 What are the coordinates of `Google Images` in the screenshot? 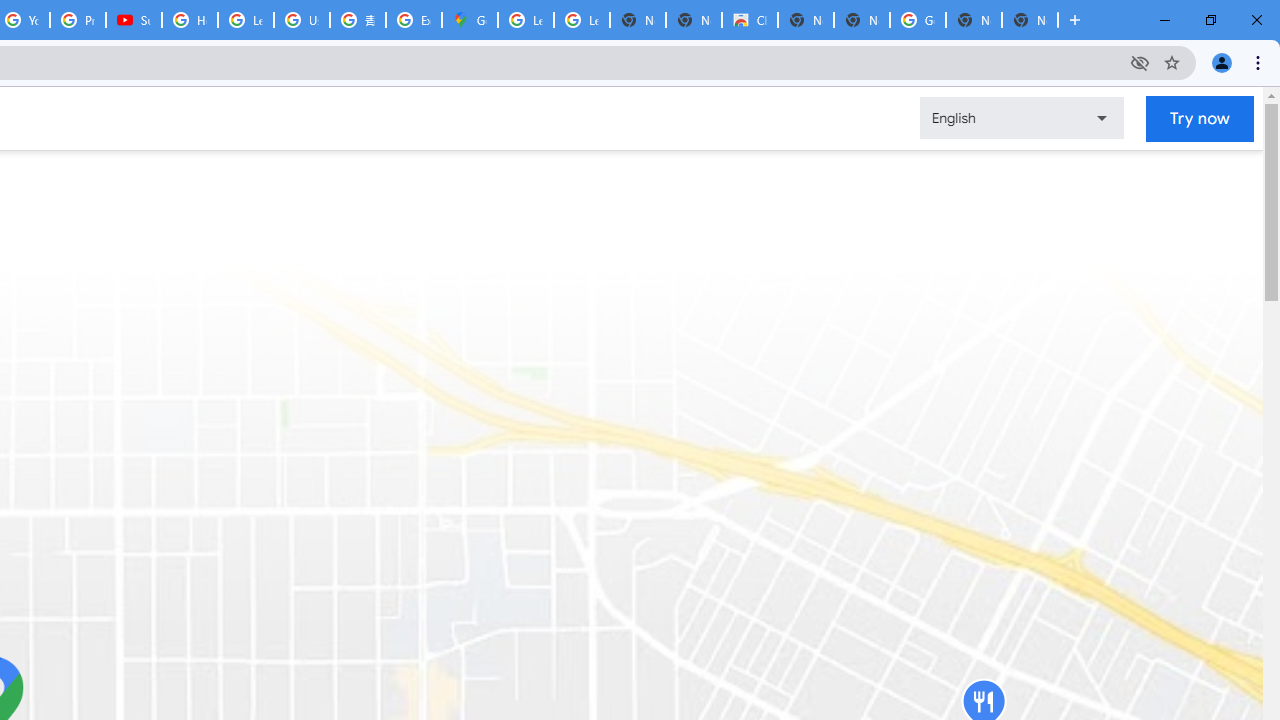 It's located at (917, 20).